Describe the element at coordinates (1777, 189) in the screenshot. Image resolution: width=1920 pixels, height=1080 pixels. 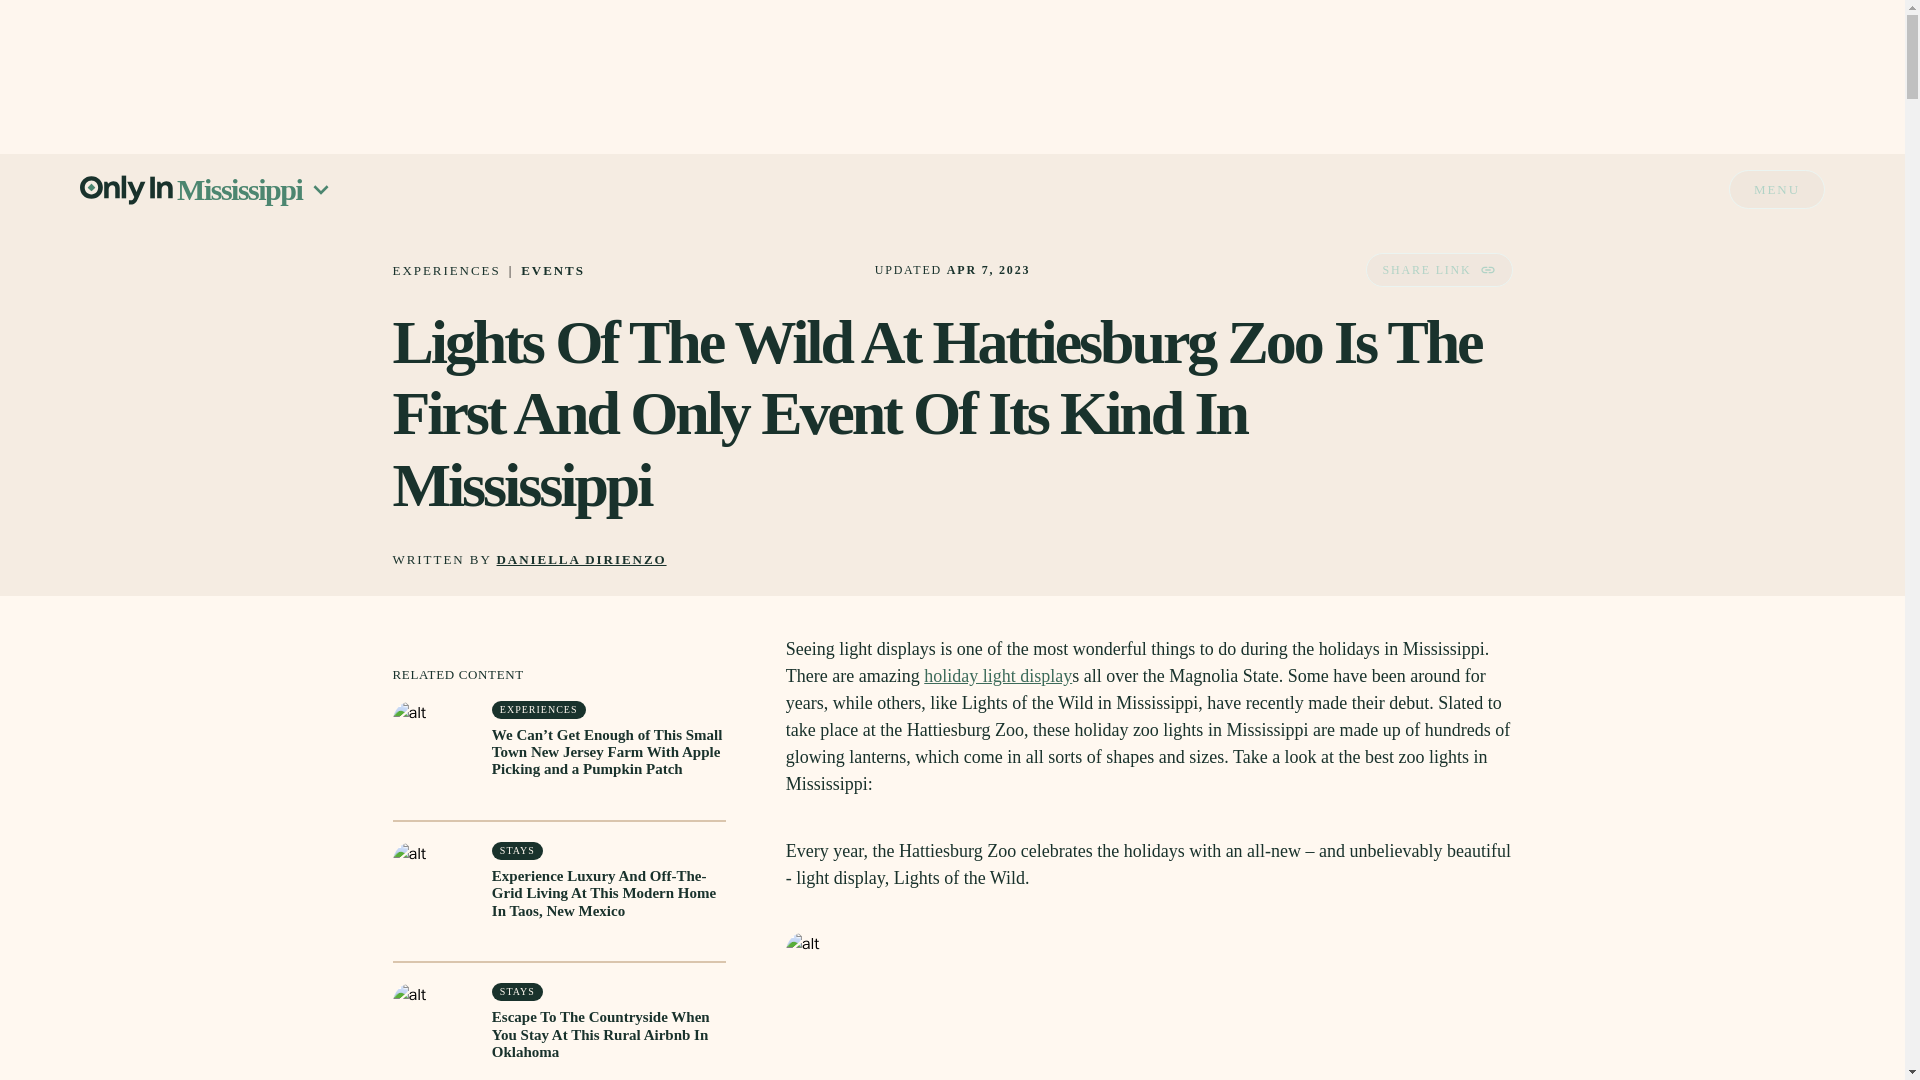
I see `MENU` at that location.